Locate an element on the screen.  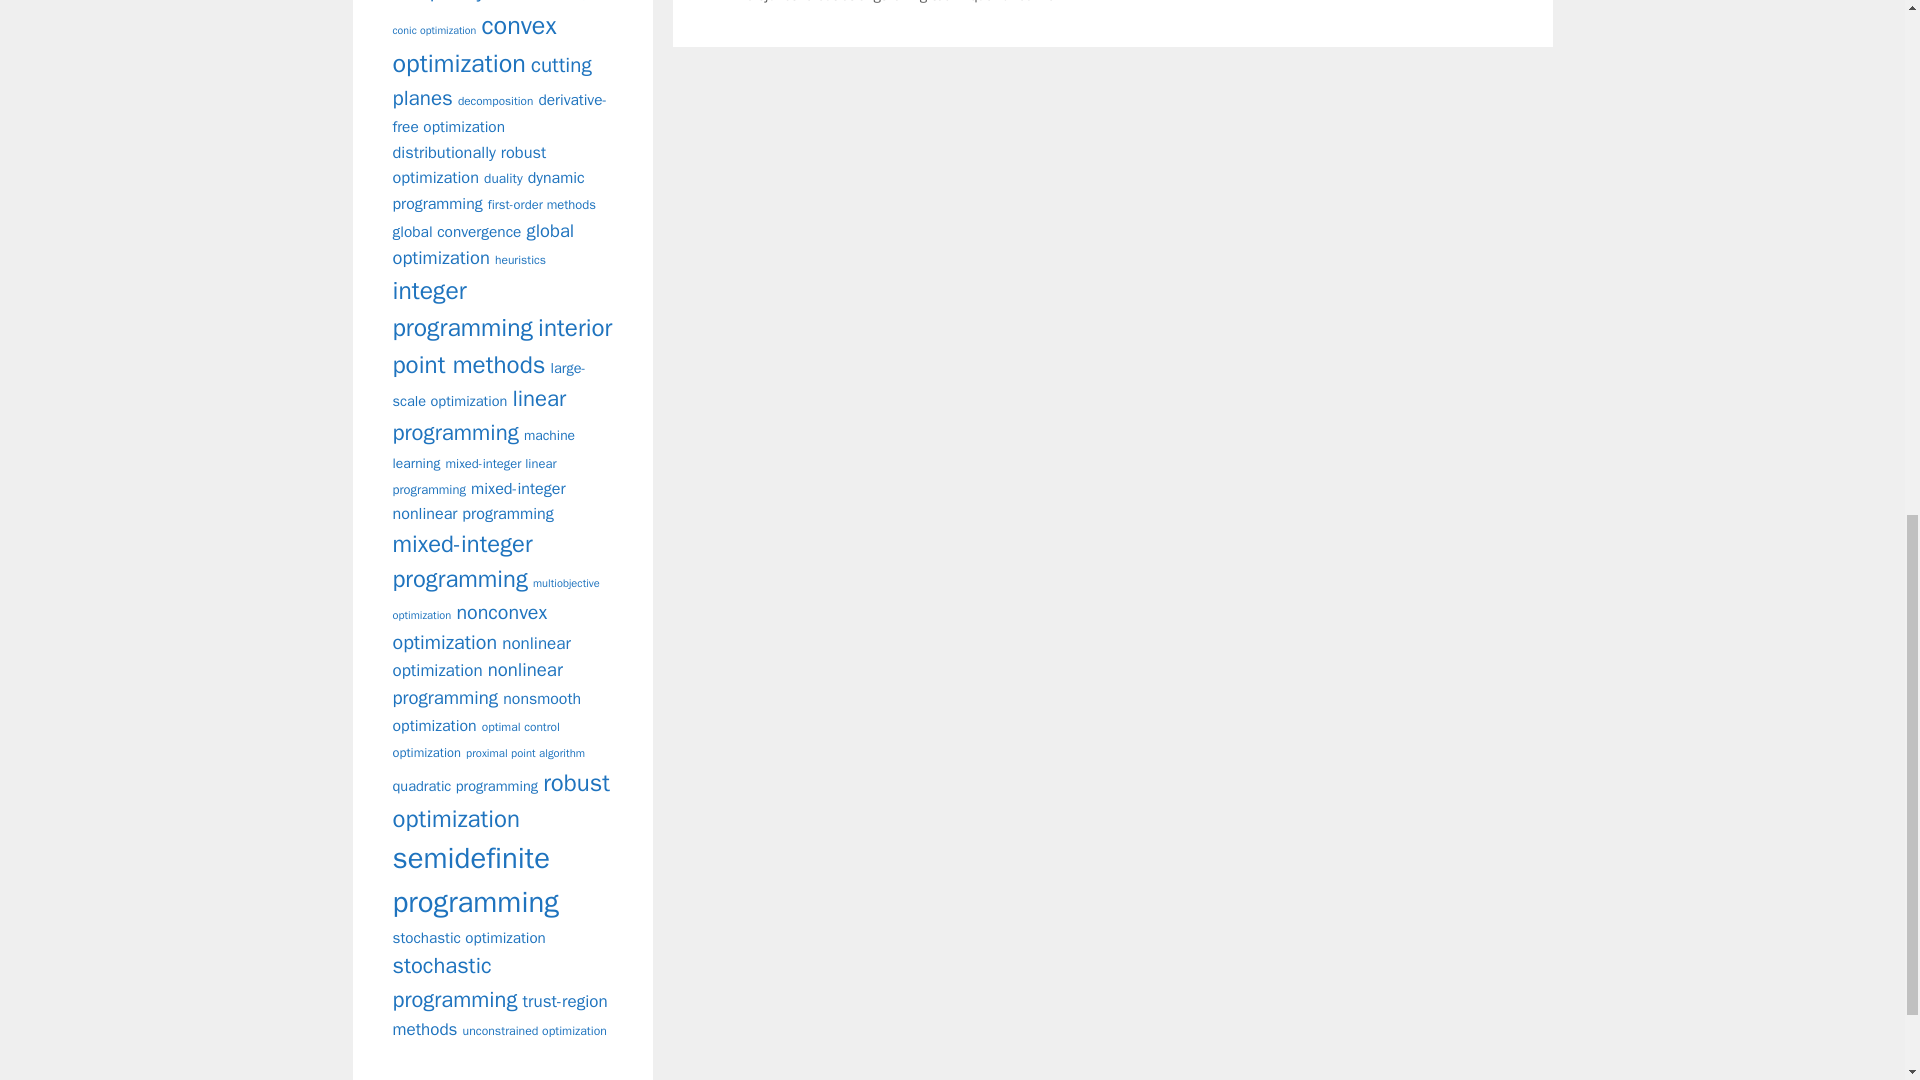
A disjunctive cut strengthening technique for convex MINLP is located at coordinates (919, 2).